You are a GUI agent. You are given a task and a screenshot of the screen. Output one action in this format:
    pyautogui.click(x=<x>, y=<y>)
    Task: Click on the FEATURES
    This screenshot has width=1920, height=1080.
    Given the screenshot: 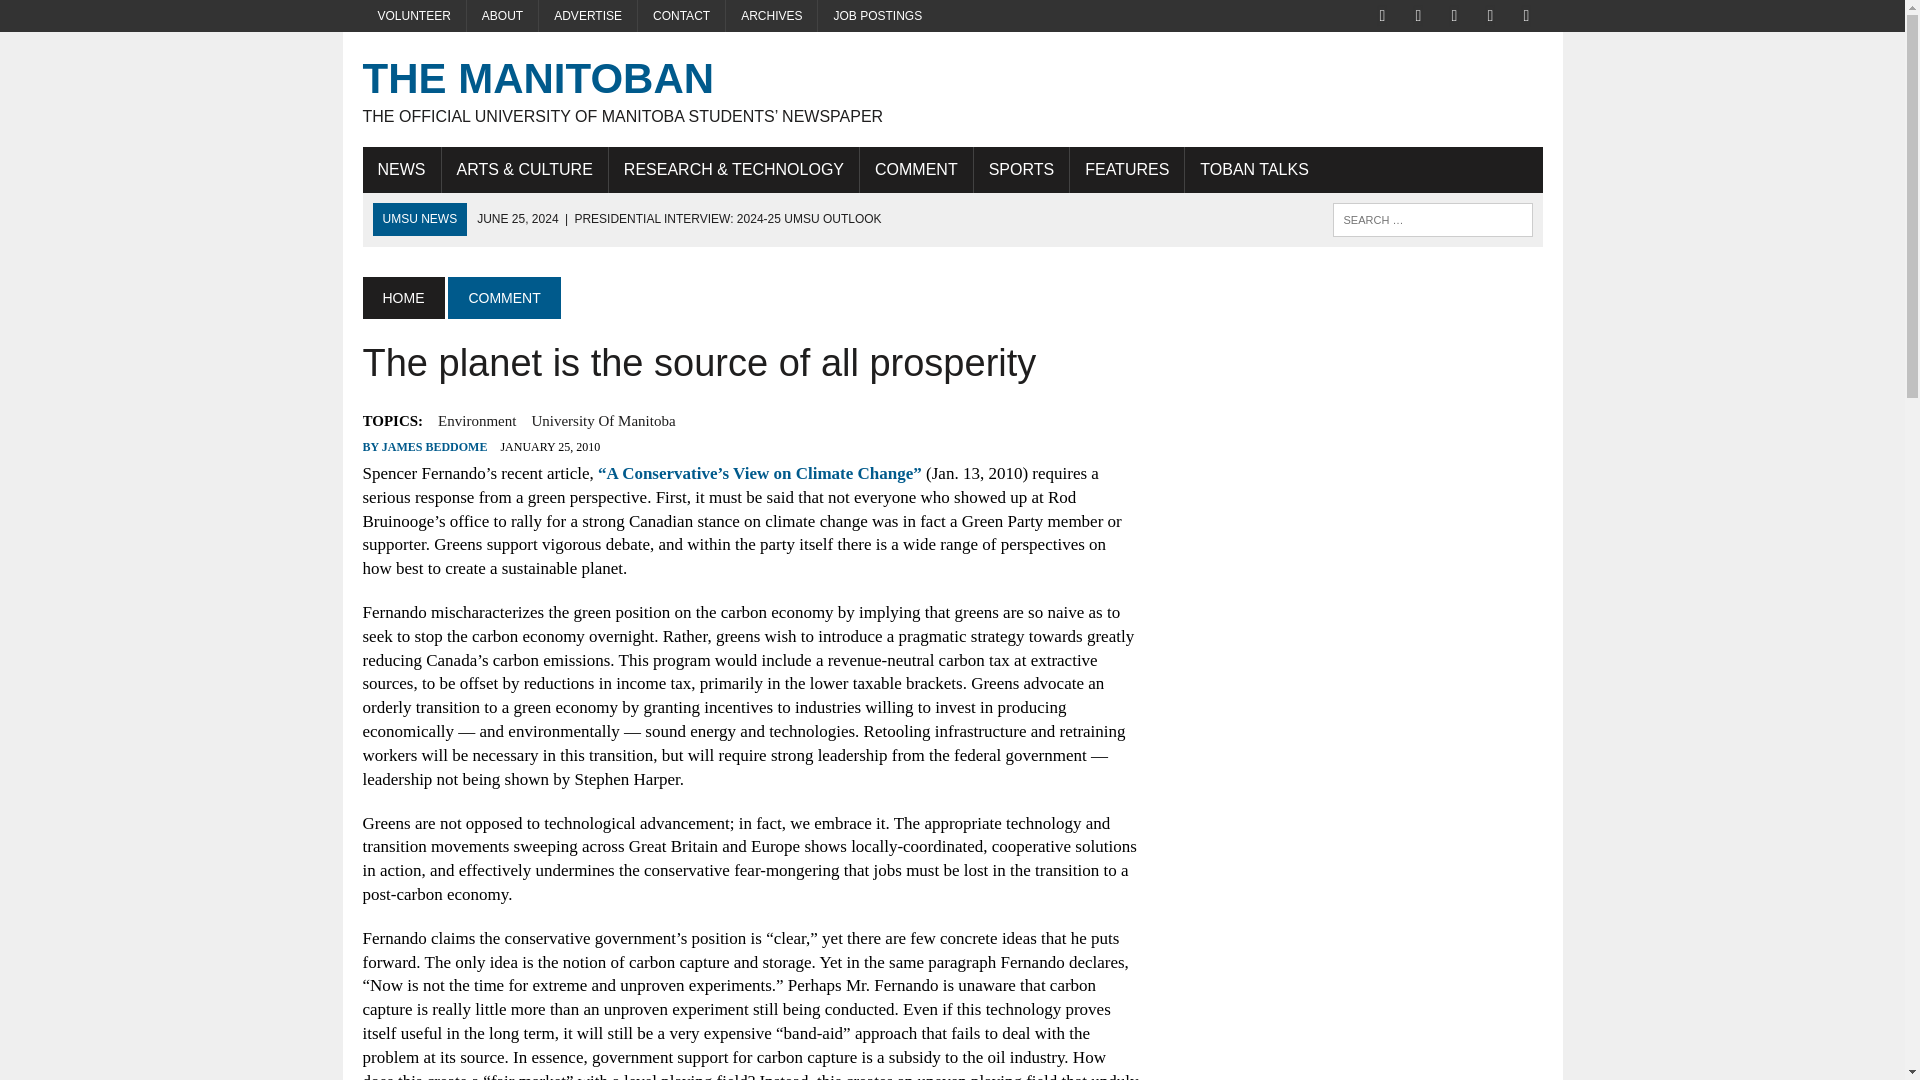 What is the action you would take?
    pyautogui.click(x=1126, y=170)
    